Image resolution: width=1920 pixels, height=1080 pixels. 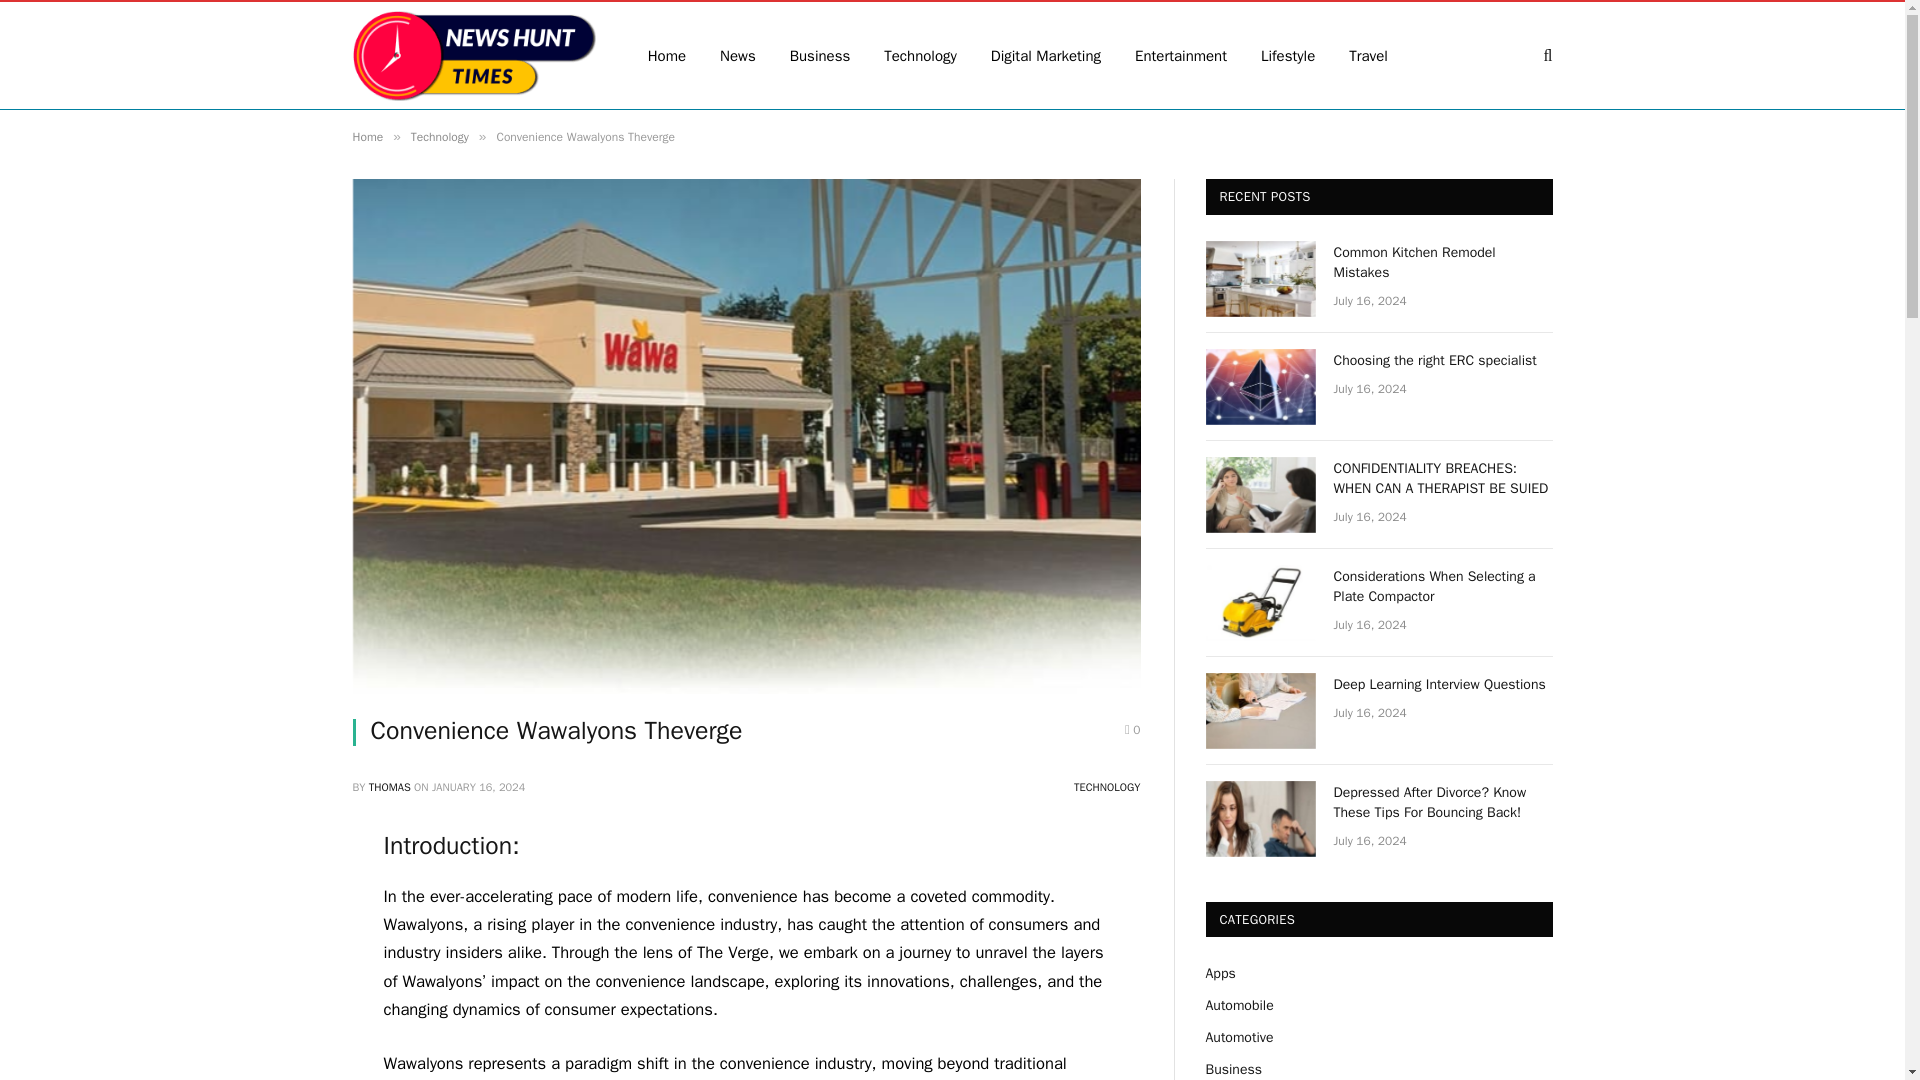 I want to click on 2024-01-16, so click(x=478, y=786).